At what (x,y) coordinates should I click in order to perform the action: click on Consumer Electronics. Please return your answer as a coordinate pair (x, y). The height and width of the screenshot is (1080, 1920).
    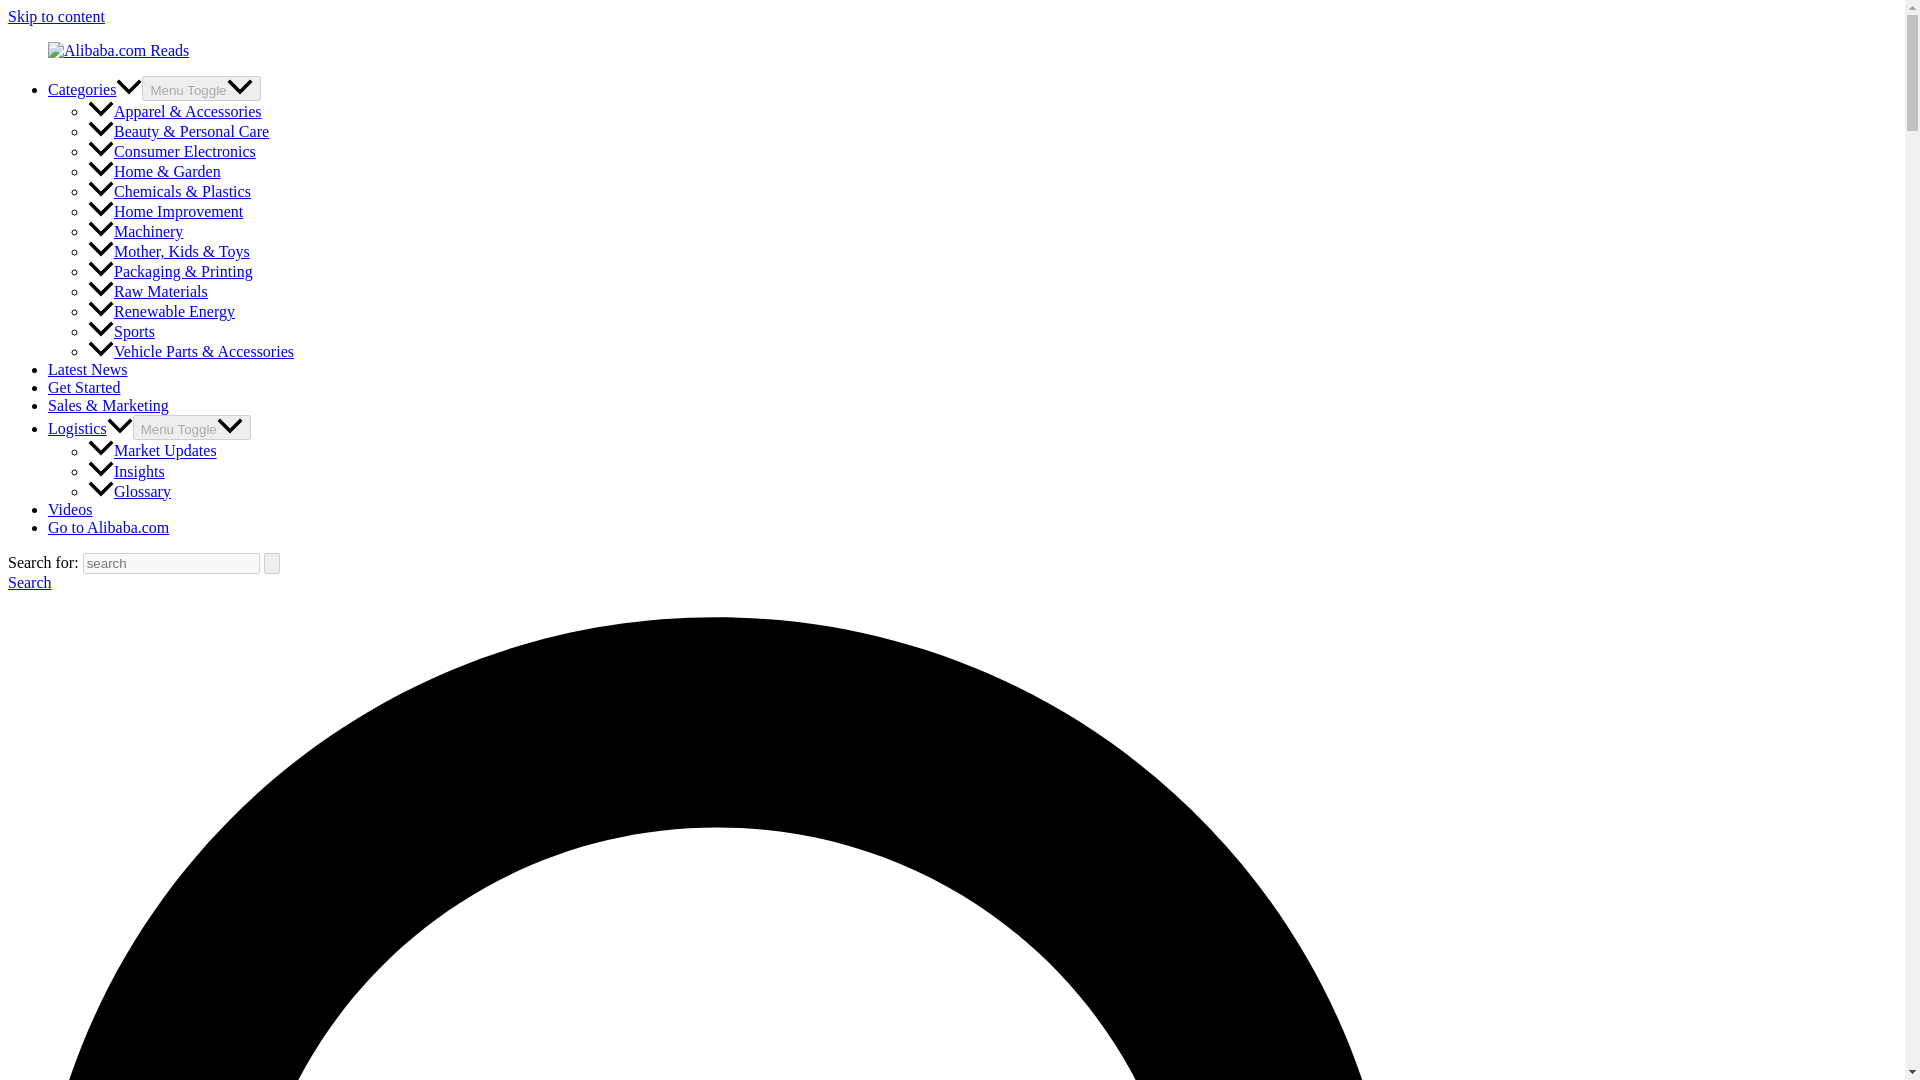
    Looking at the image, I should click on (172, 150).